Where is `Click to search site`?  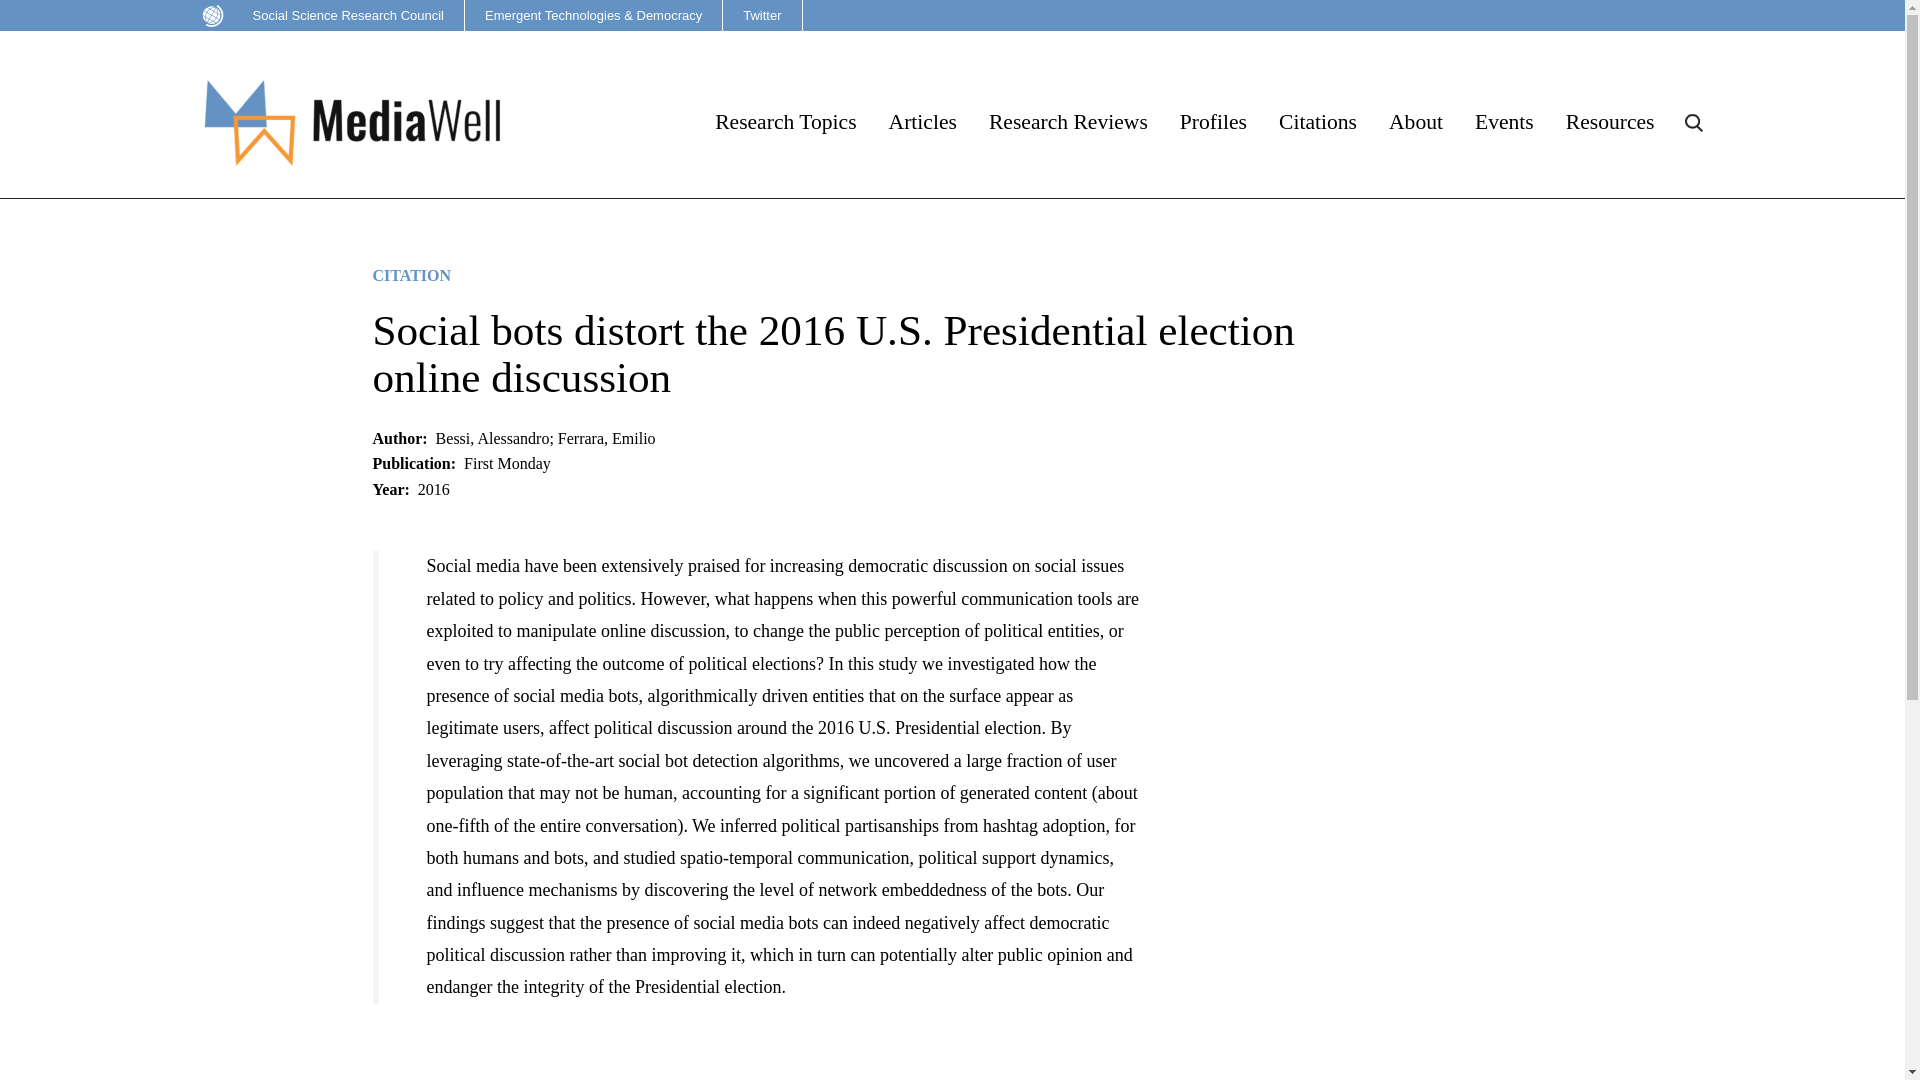 Click to search site is located at coordinates (1692, 122).